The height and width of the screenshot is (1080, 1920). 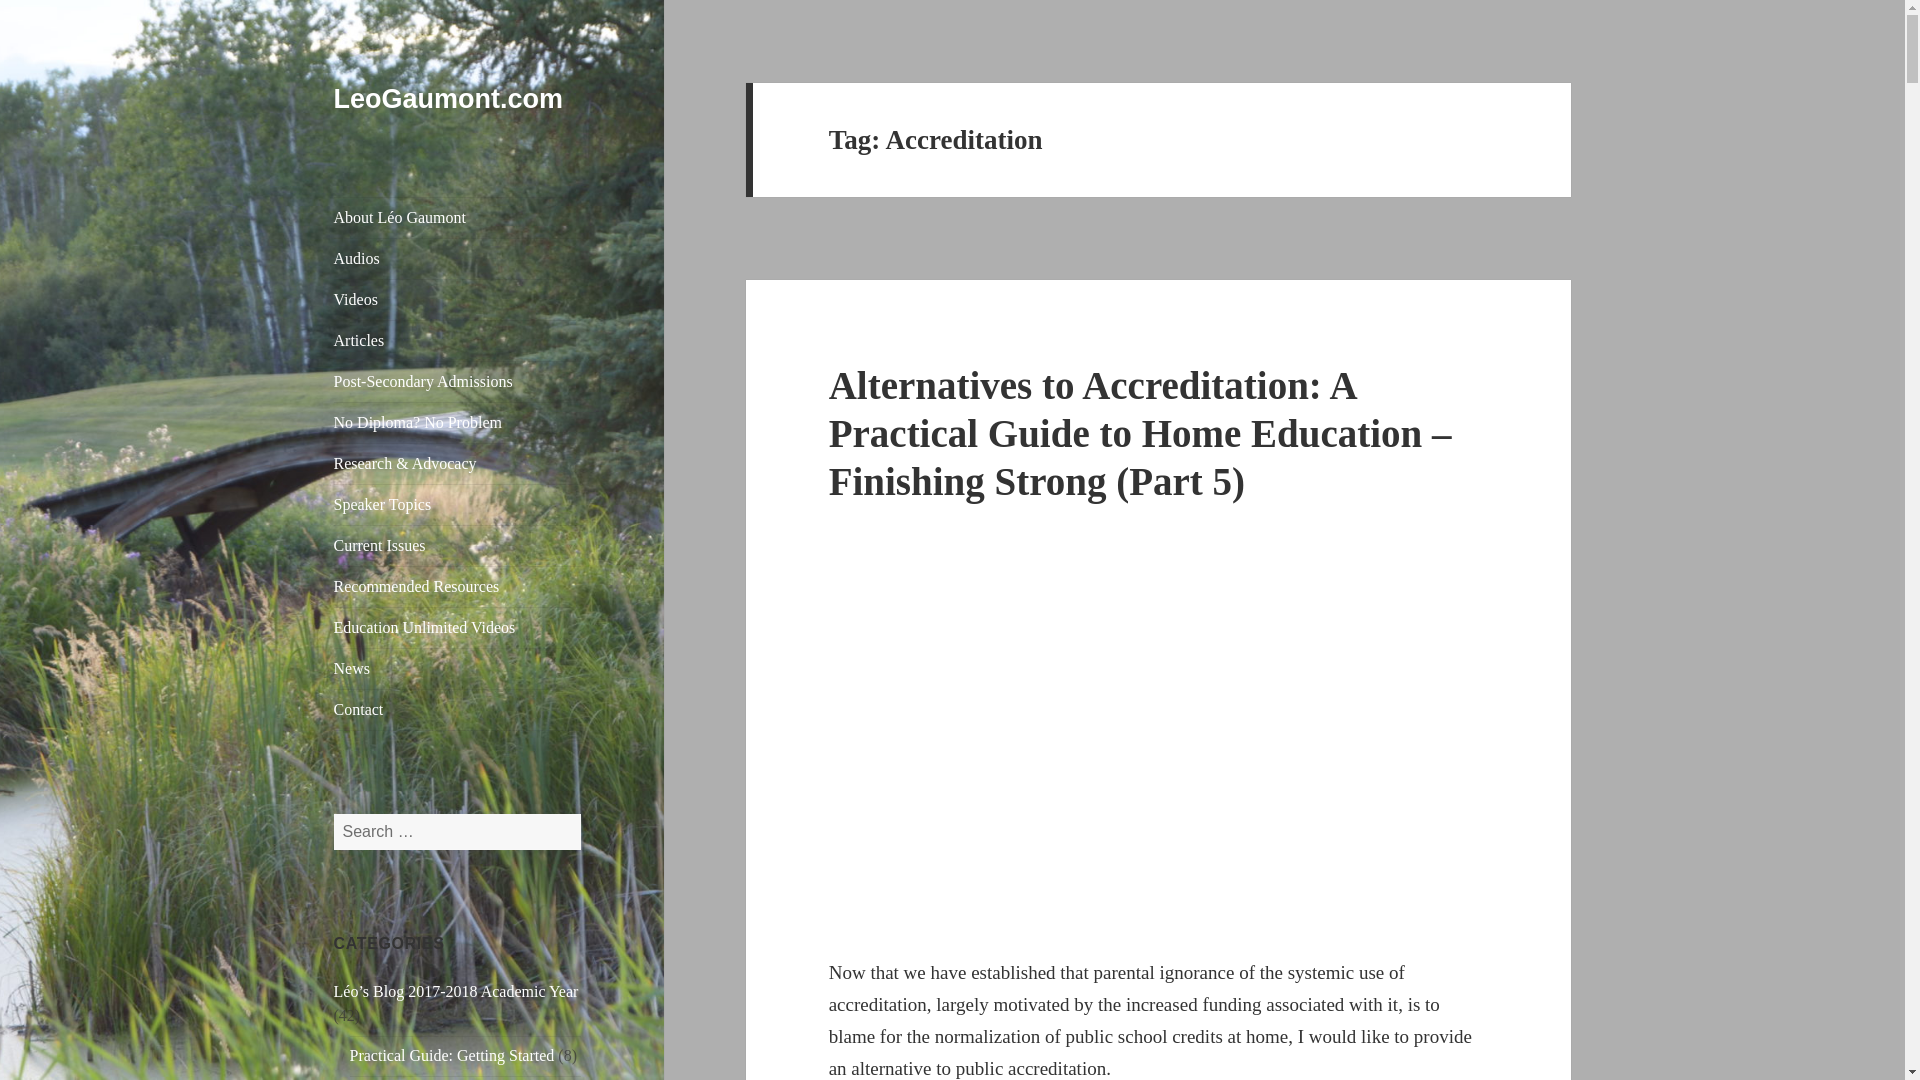 I want to click on Post-Secondary Admissions, so click(x=458, y=381).